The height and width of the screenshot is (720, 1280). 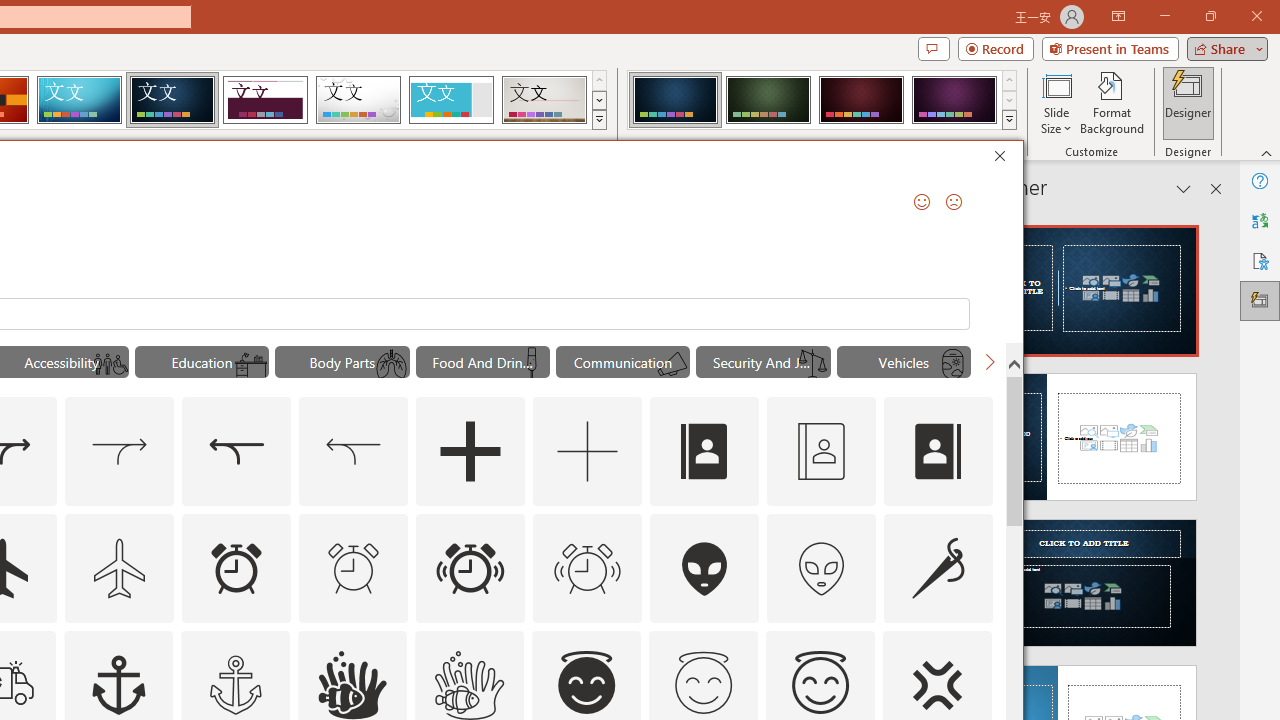 I want to click on AutomationID: Icons_AddressBook_RTL, so click(x=938, y=452).